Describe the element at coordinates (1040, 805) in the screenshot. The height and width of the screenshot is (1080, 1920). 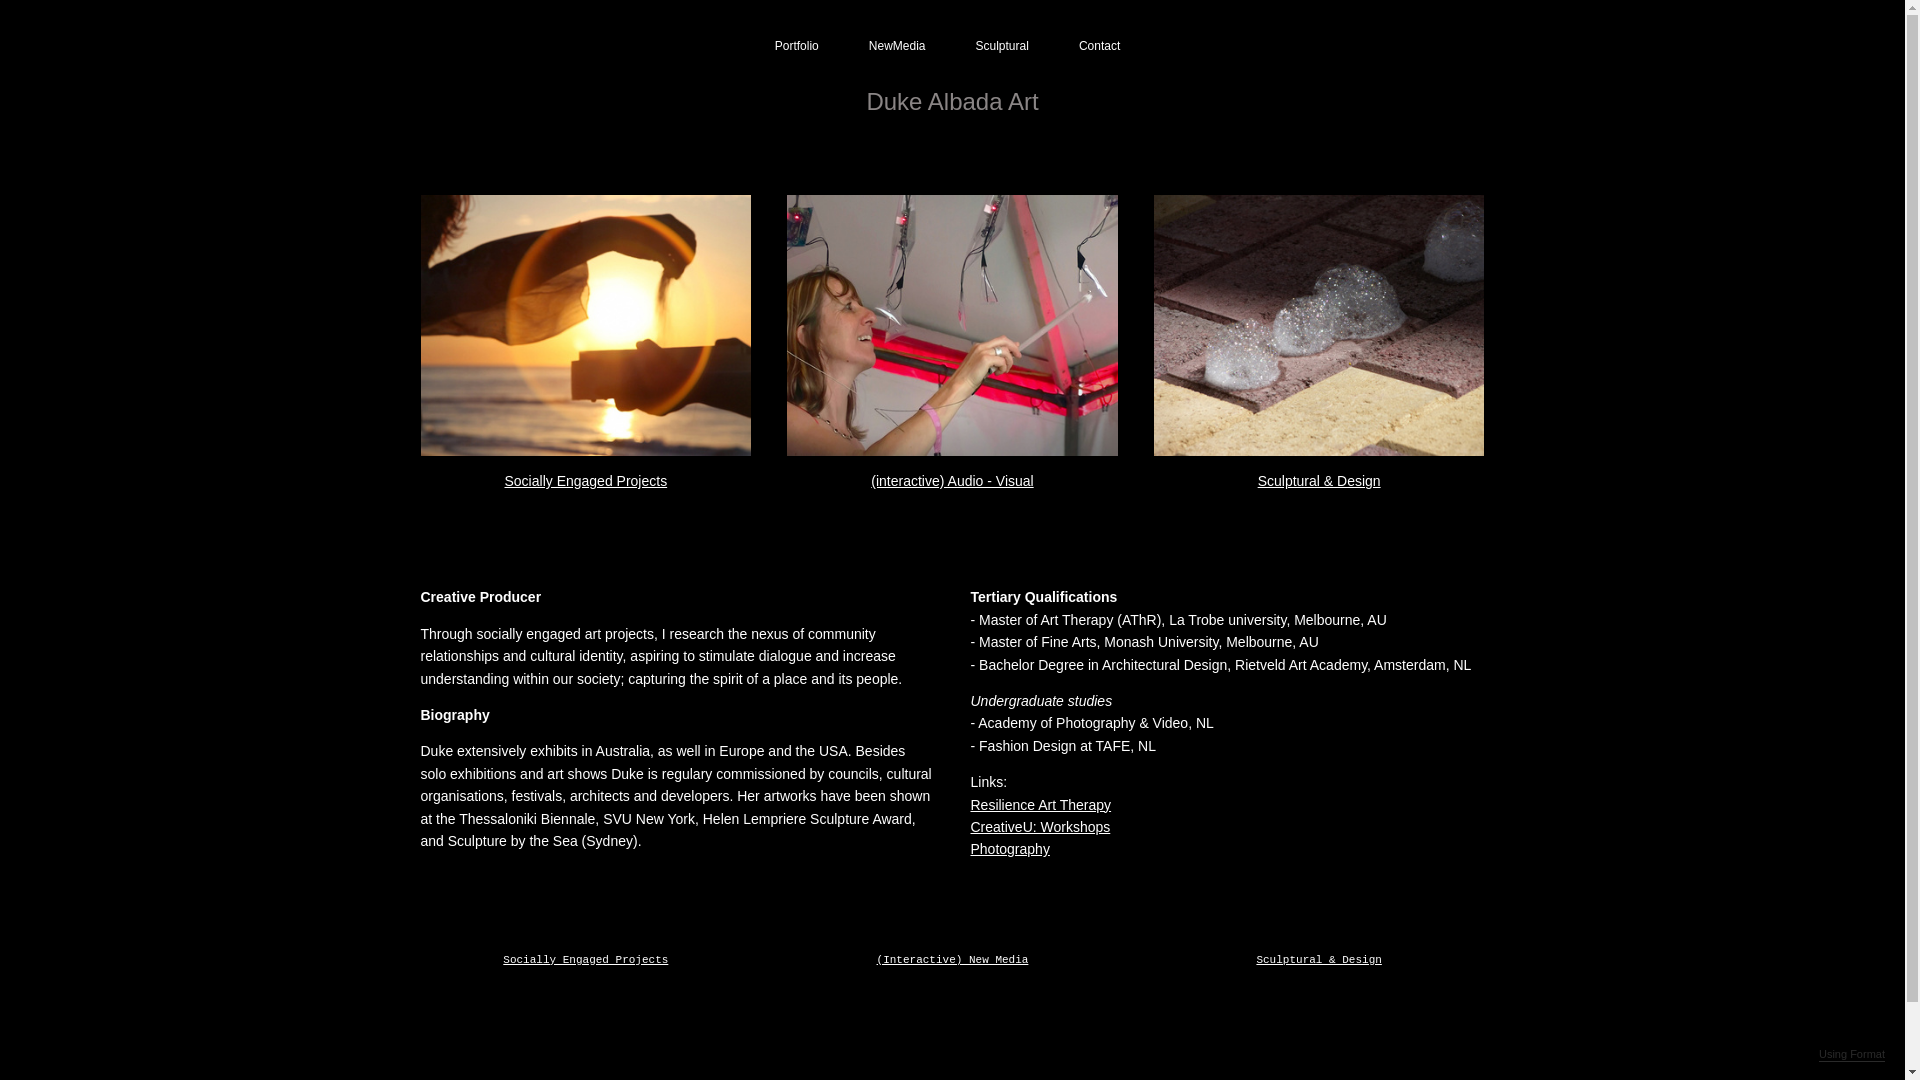
I see `Resilience Art Therapy` at that location.